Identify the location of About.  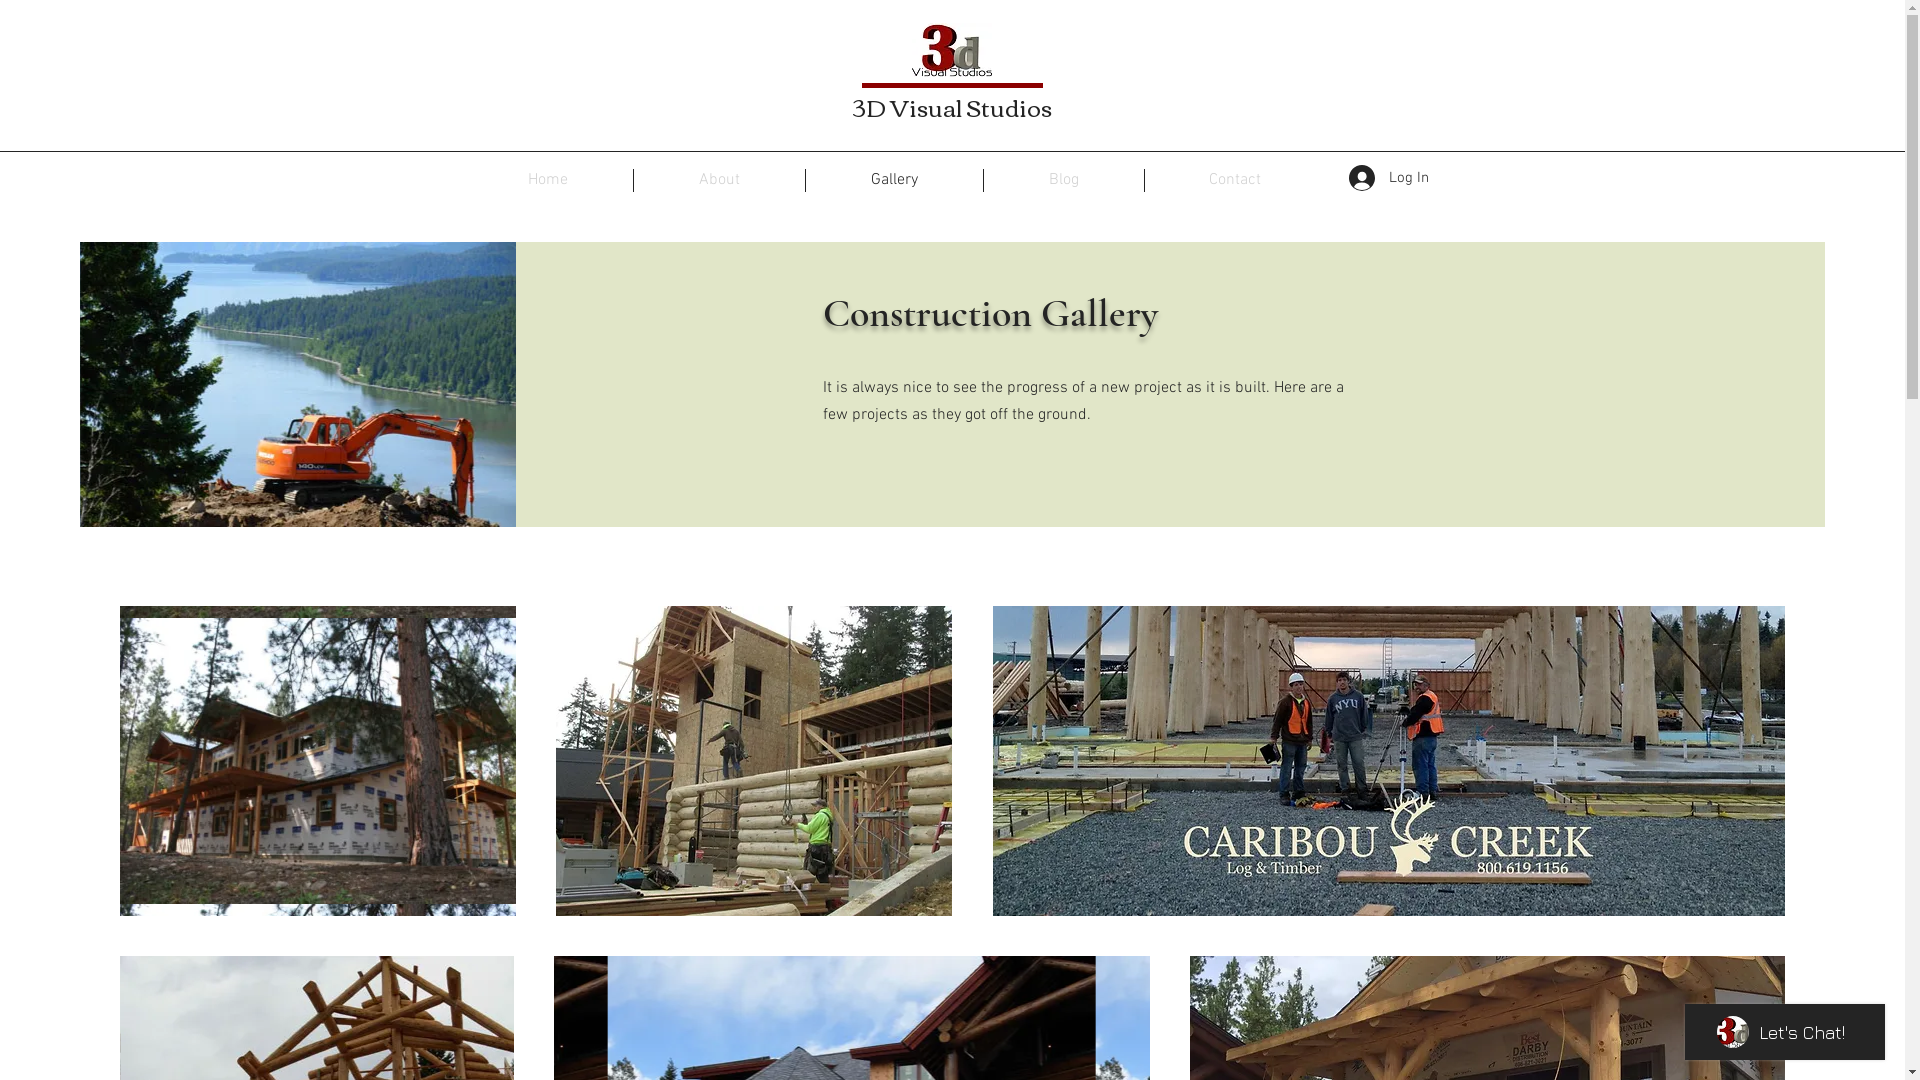
(720, 180).